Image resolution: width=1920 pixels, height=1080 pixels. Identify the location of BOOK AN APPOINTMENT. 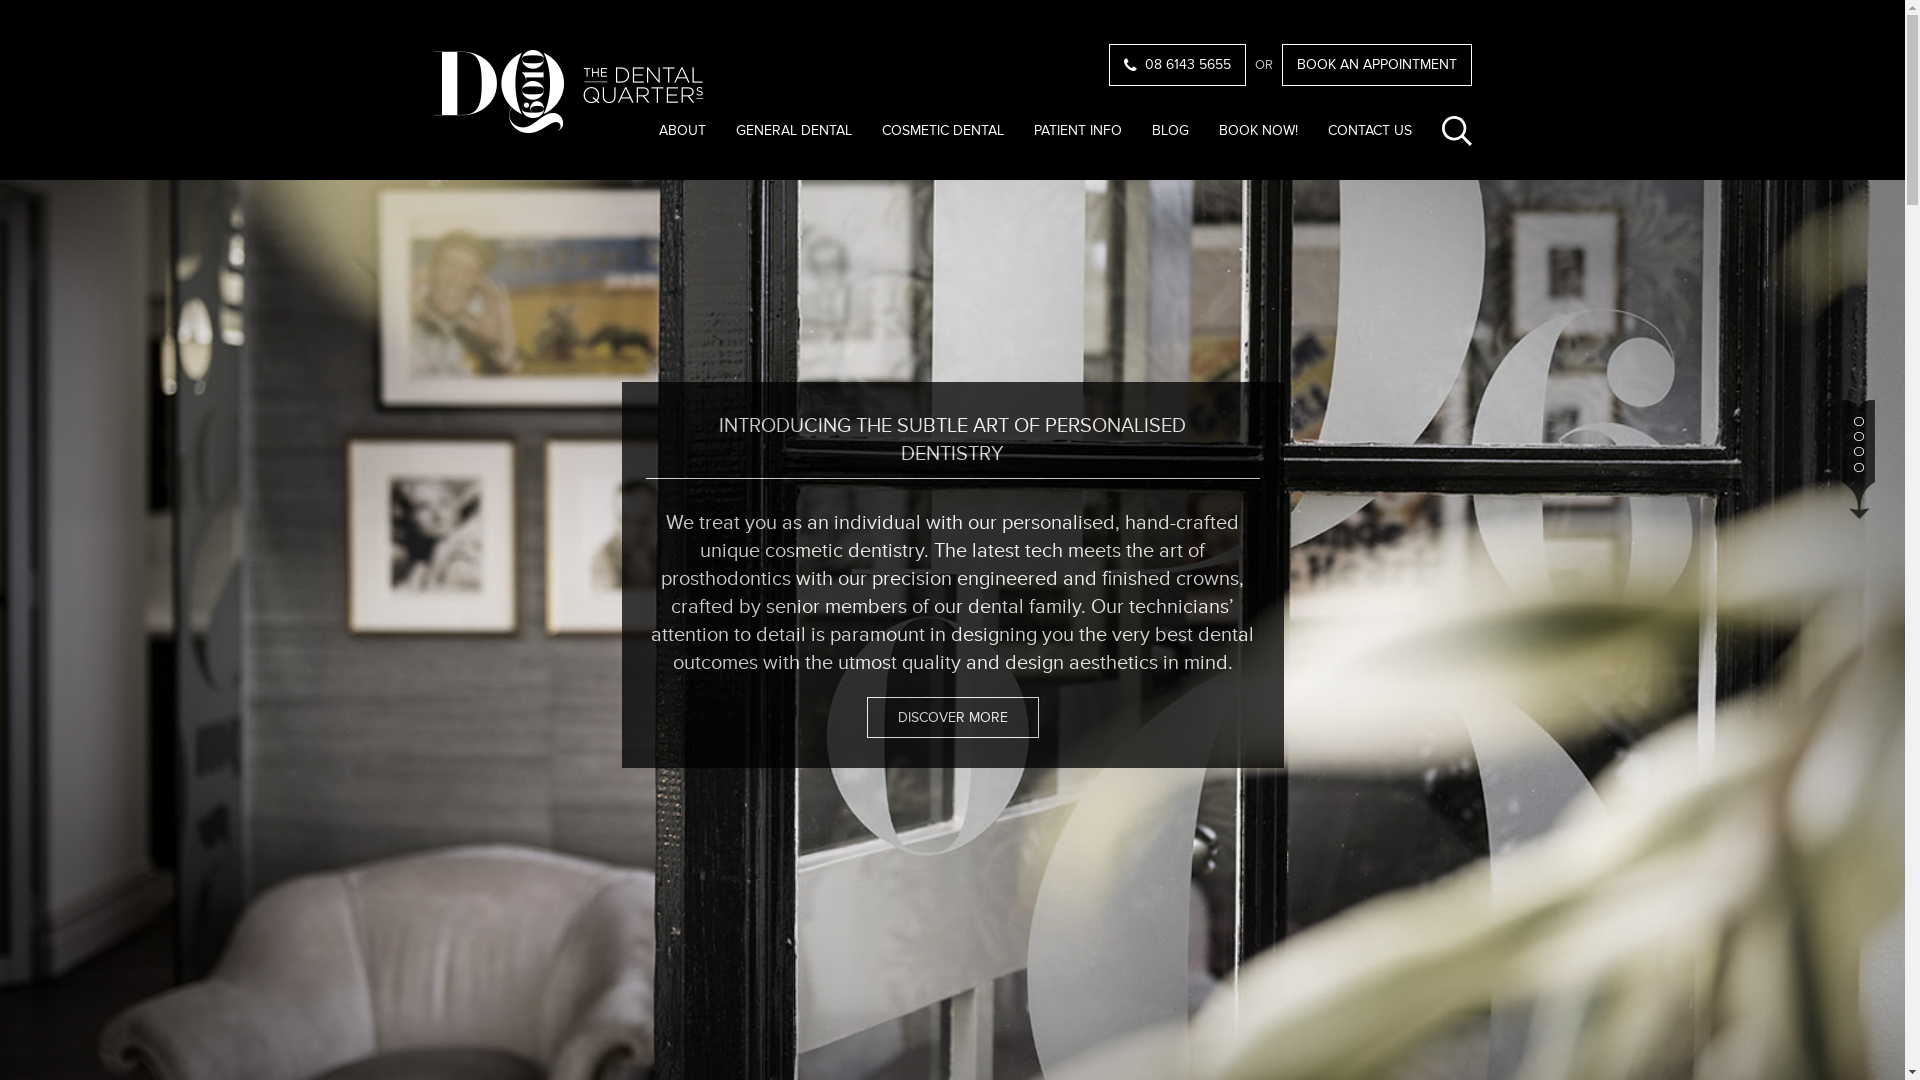
(1377, 65).